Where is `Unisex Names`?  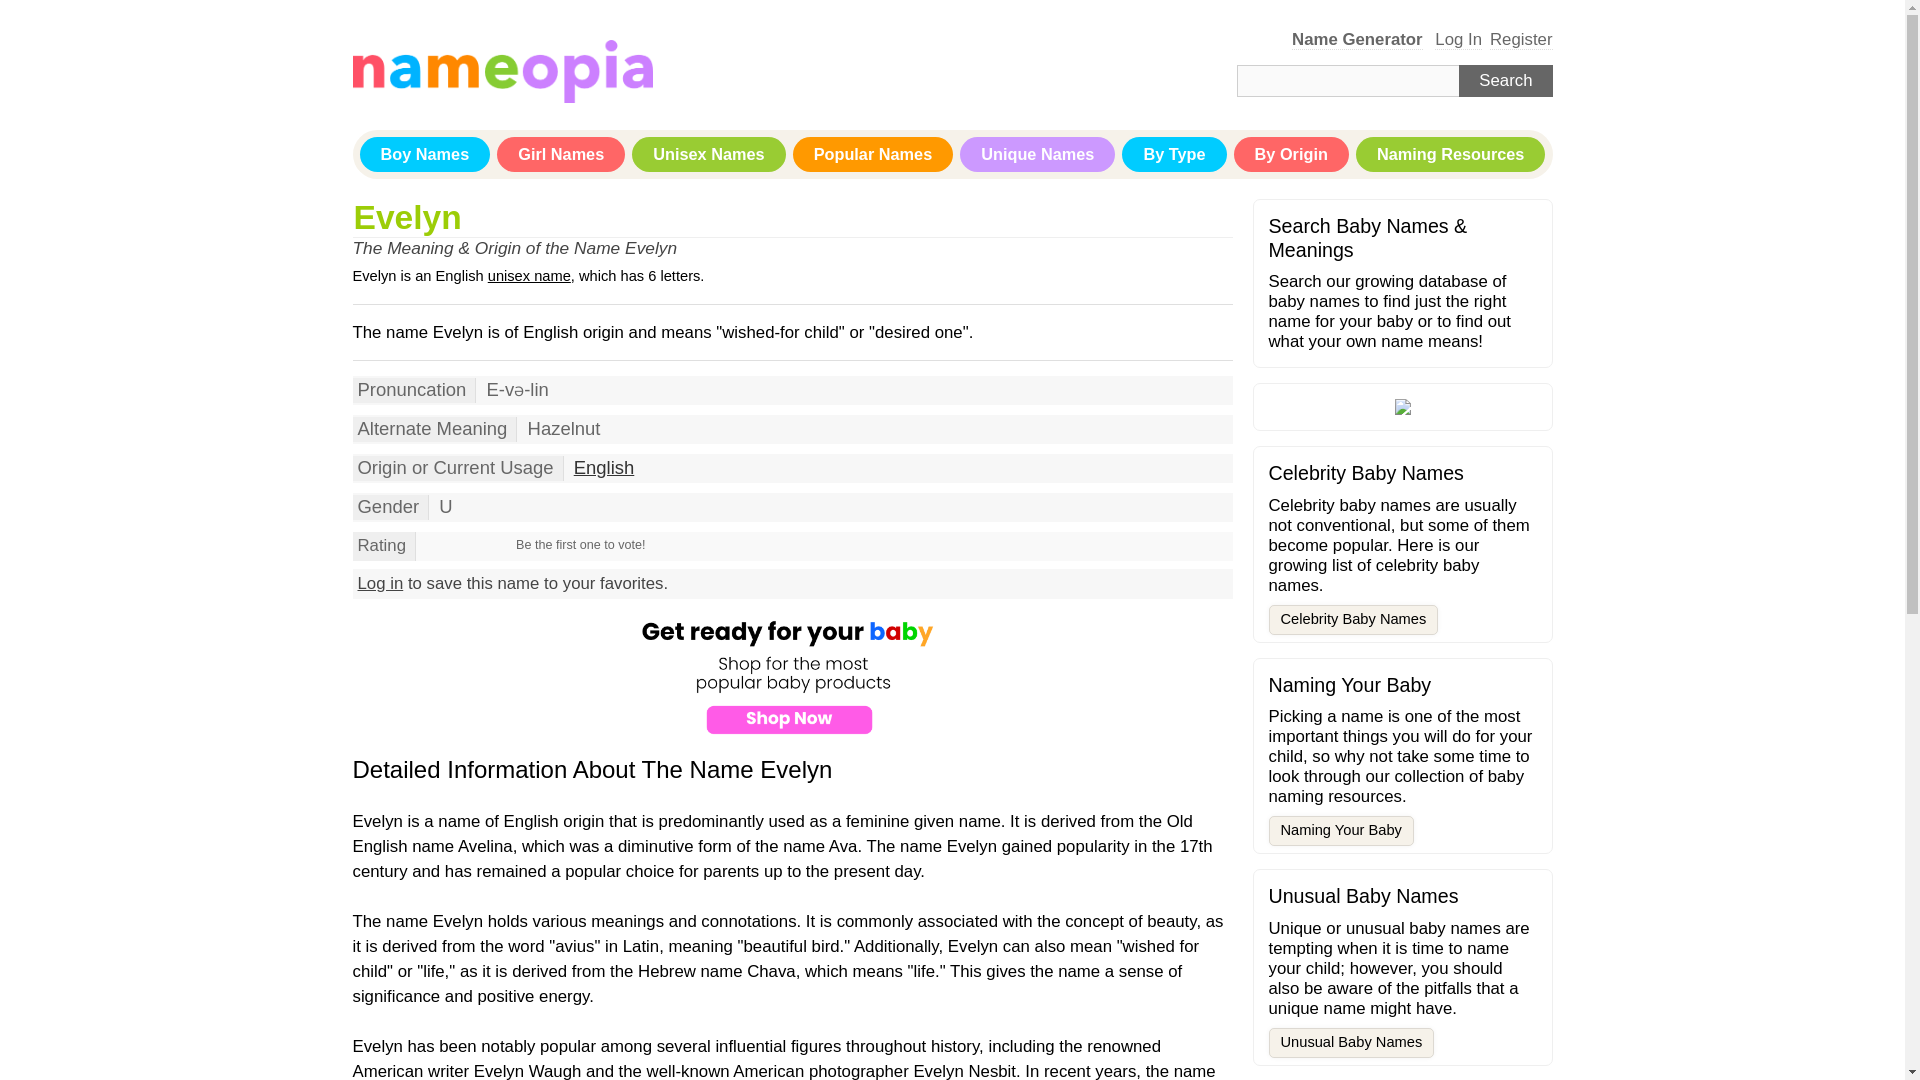 Unisex Names is located at coordinates (708, 154).